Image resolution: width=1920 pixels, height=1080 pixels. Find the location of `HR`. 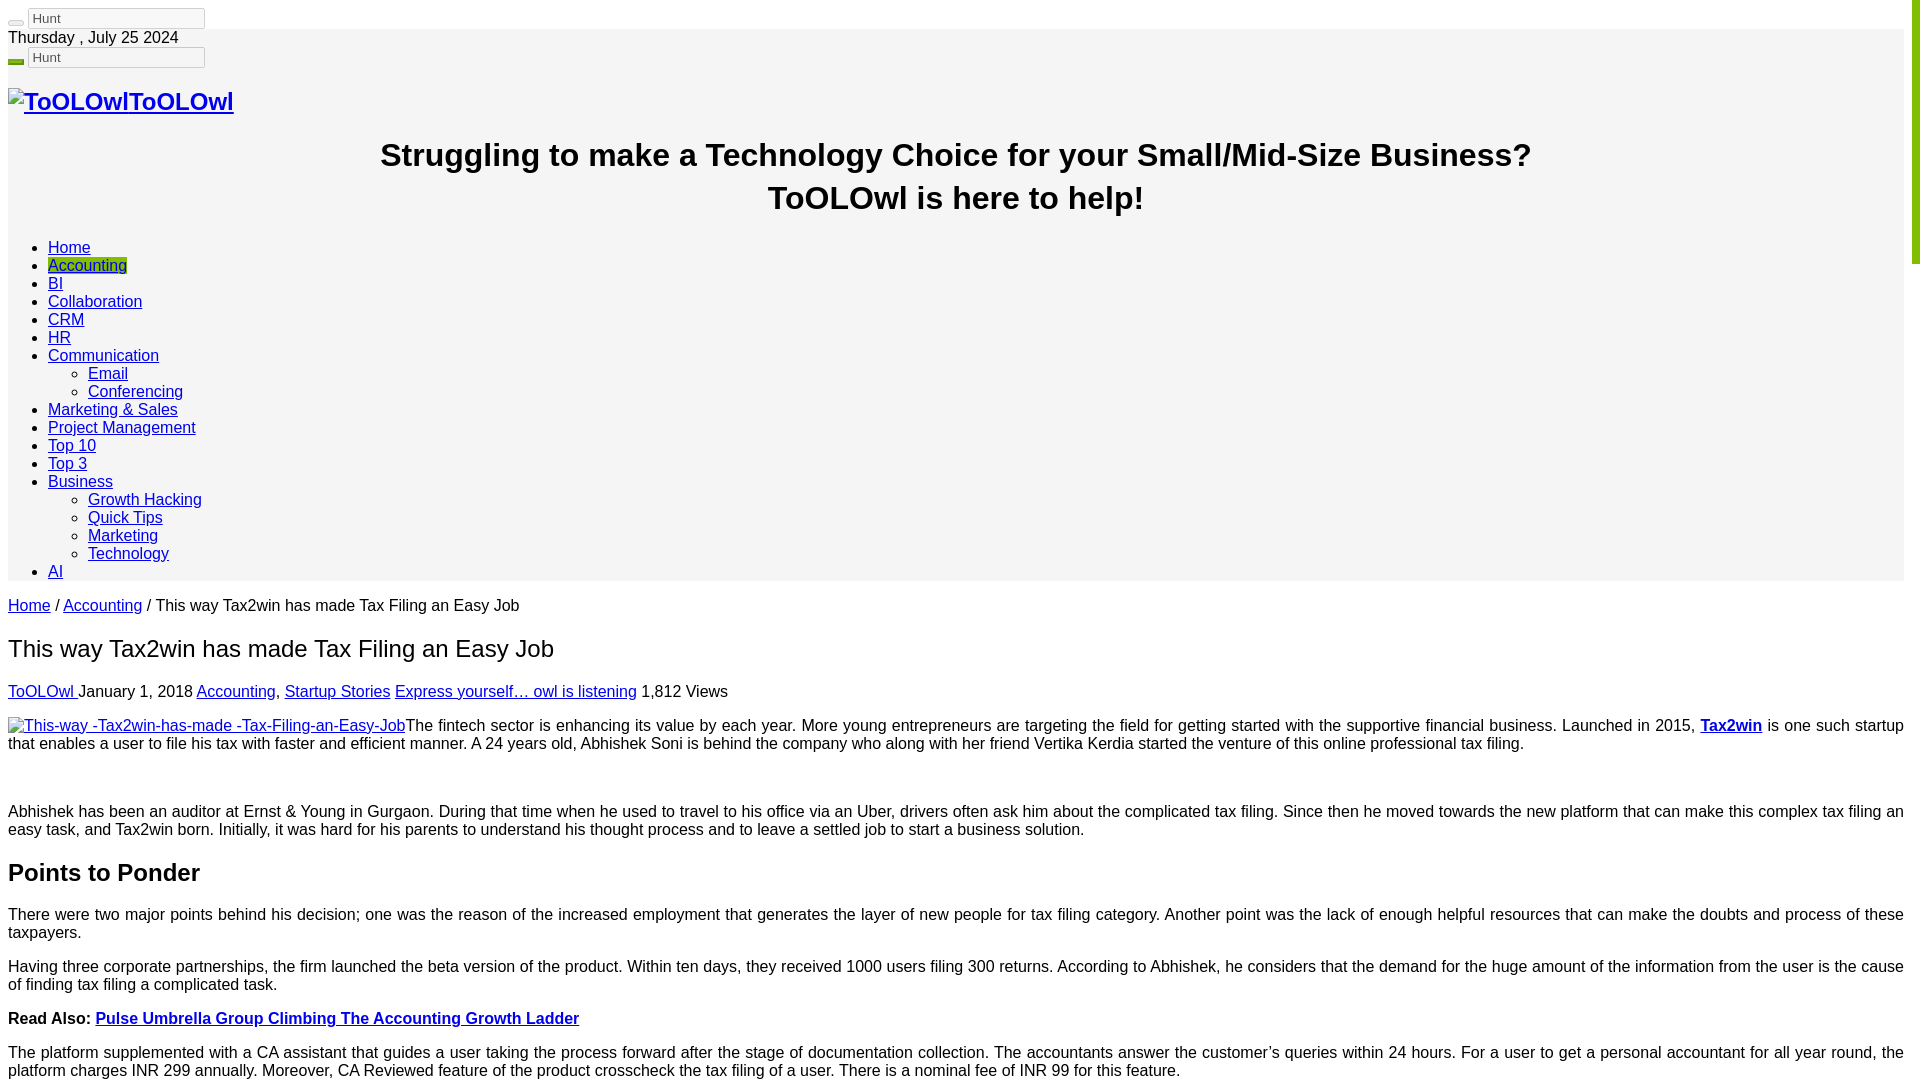

HR is located at coordinates (60, 337).